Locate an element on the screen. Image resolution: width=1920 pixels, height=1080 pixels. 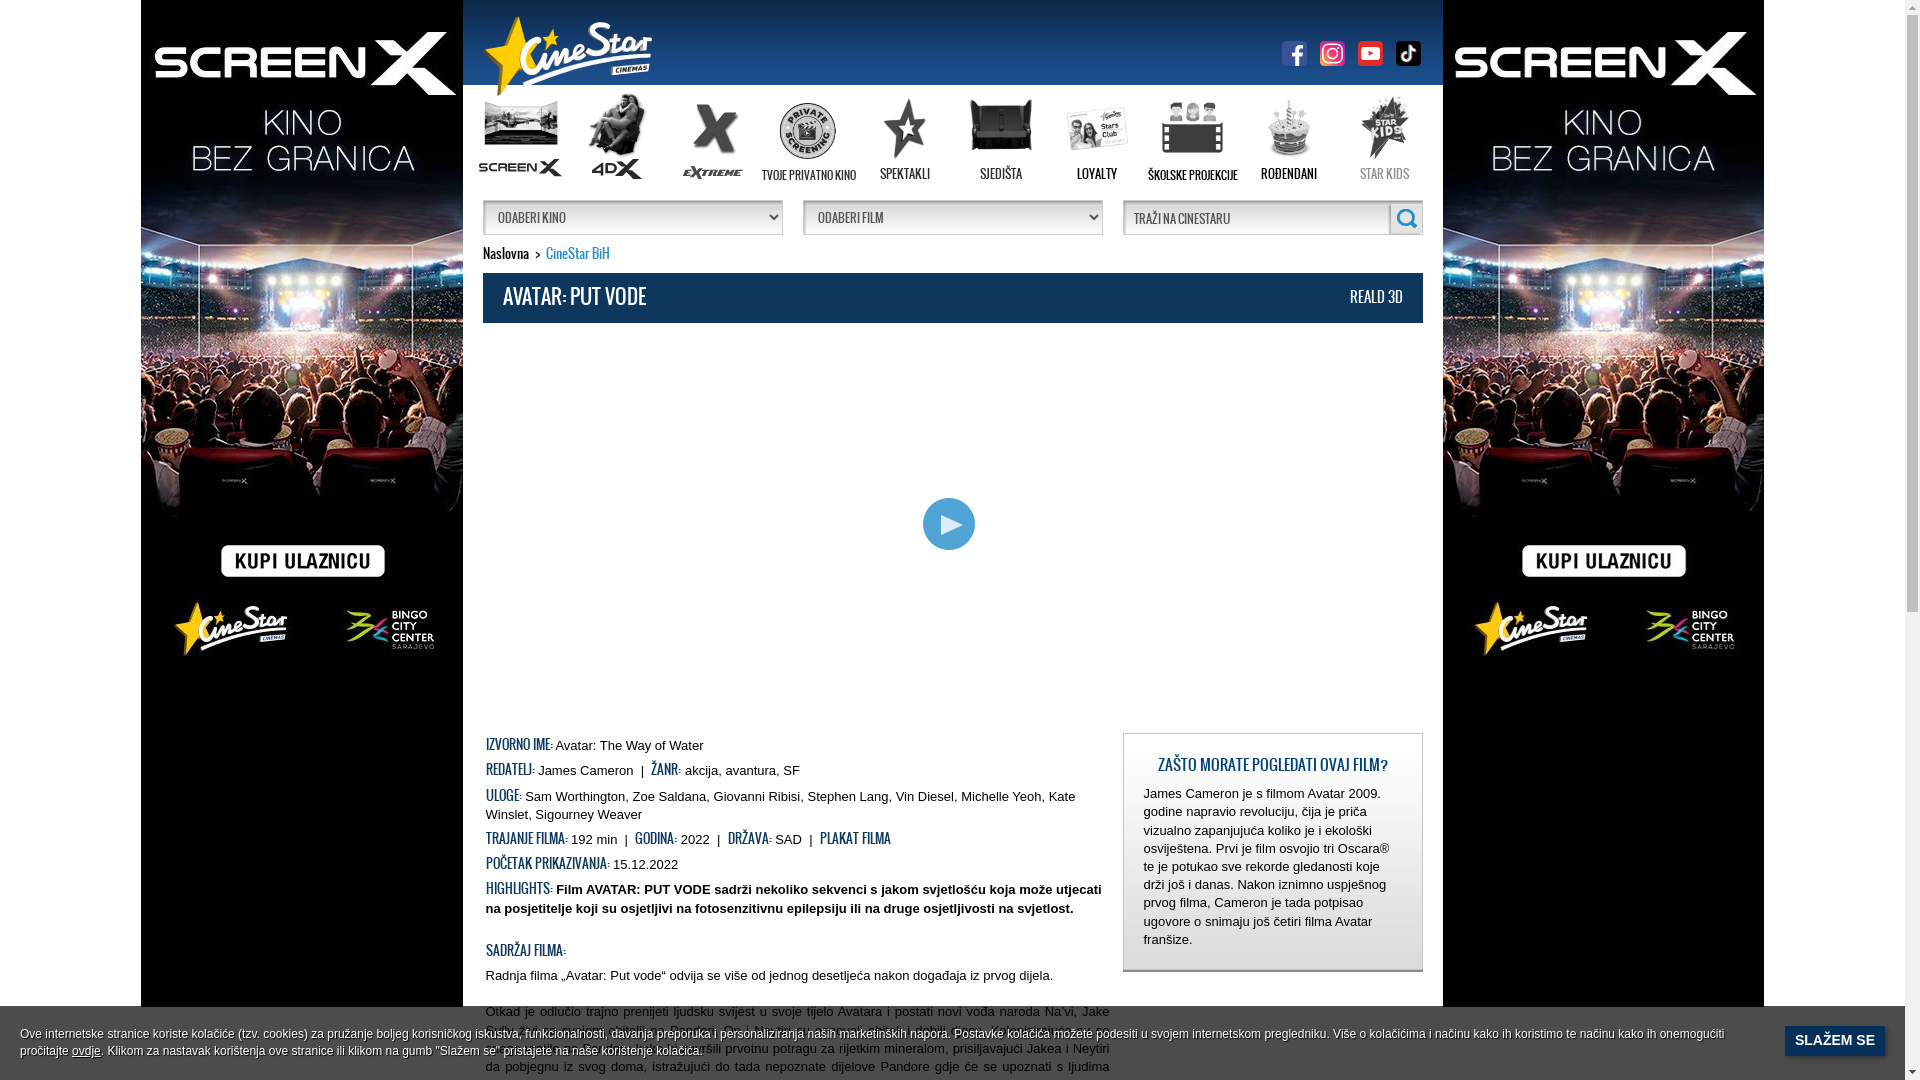
Tik Tok is located at coordinates (1408, 52).